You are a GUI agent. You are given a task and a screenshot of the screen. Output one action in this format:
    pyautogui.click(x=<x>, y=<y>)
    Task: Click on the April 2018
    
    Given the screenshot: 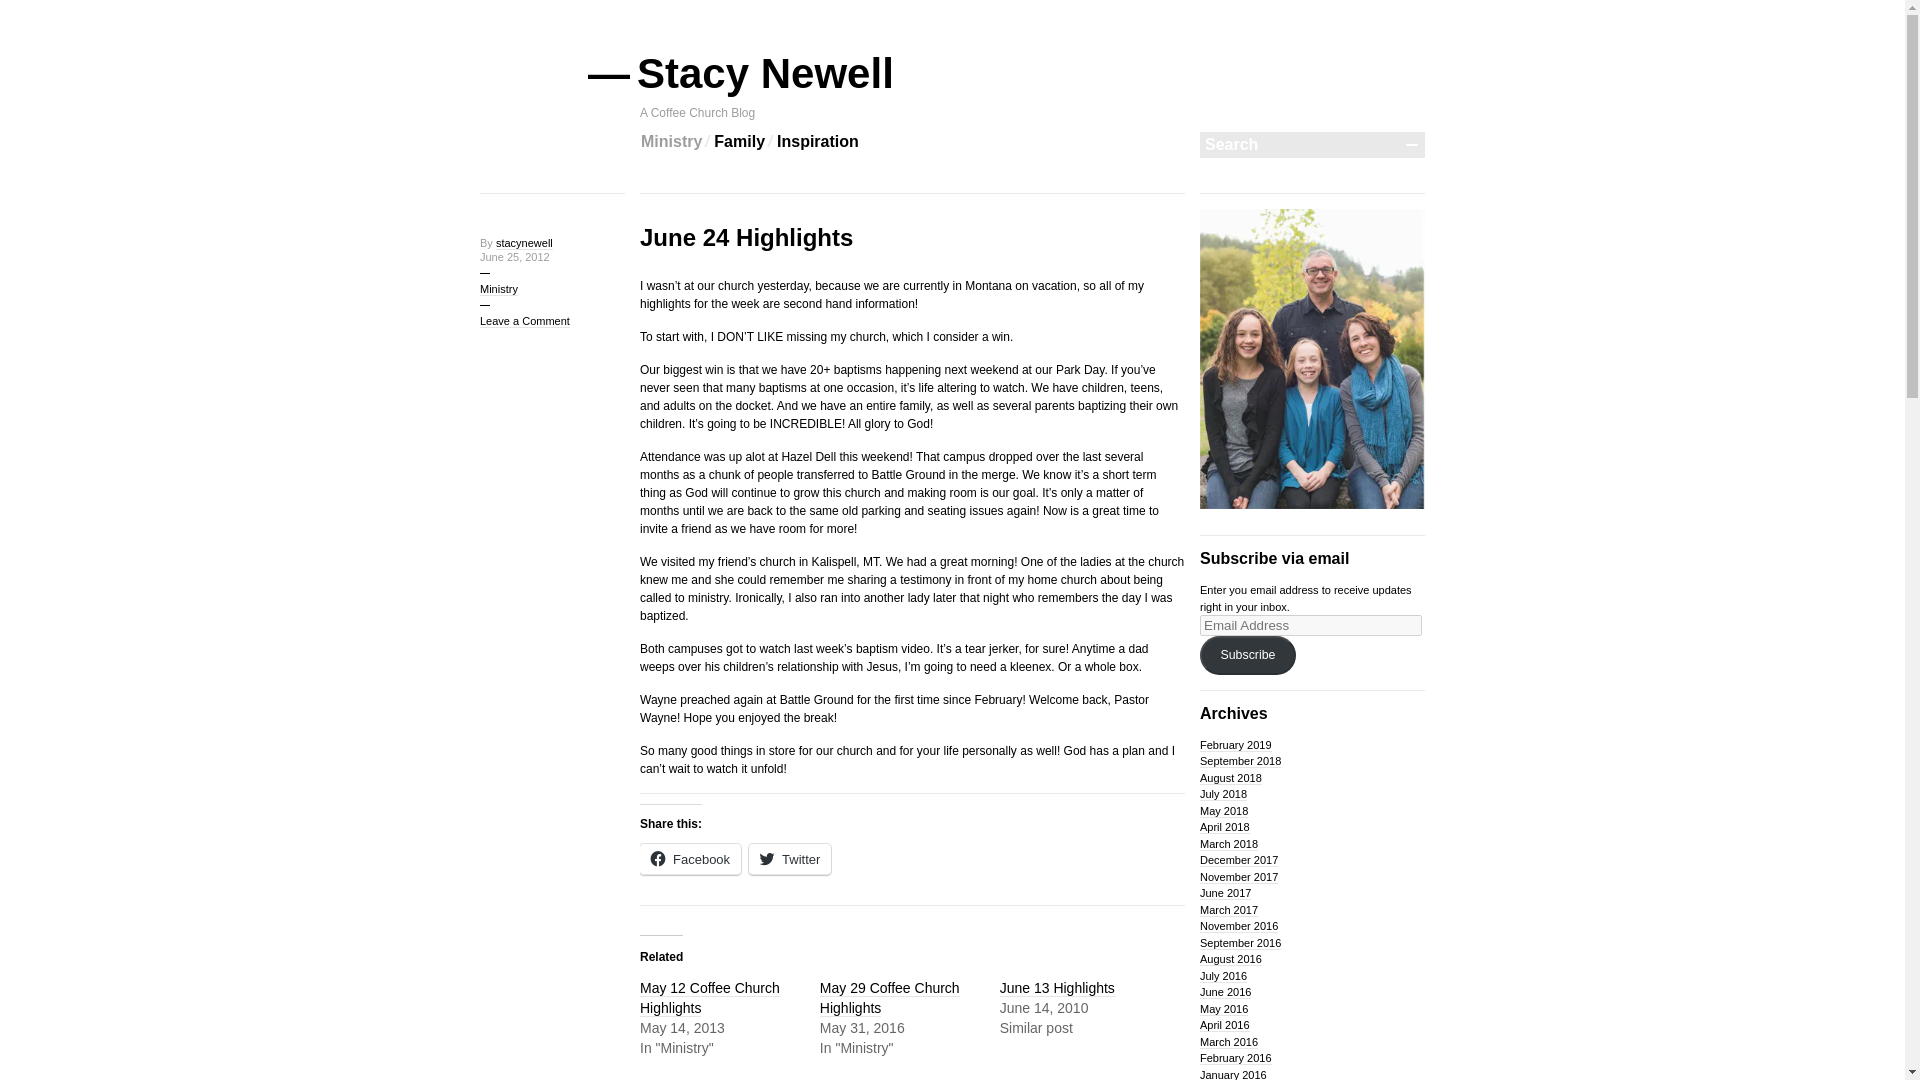 What is the action you would take?
    pyautogui.click(x=1224, y=826)
    